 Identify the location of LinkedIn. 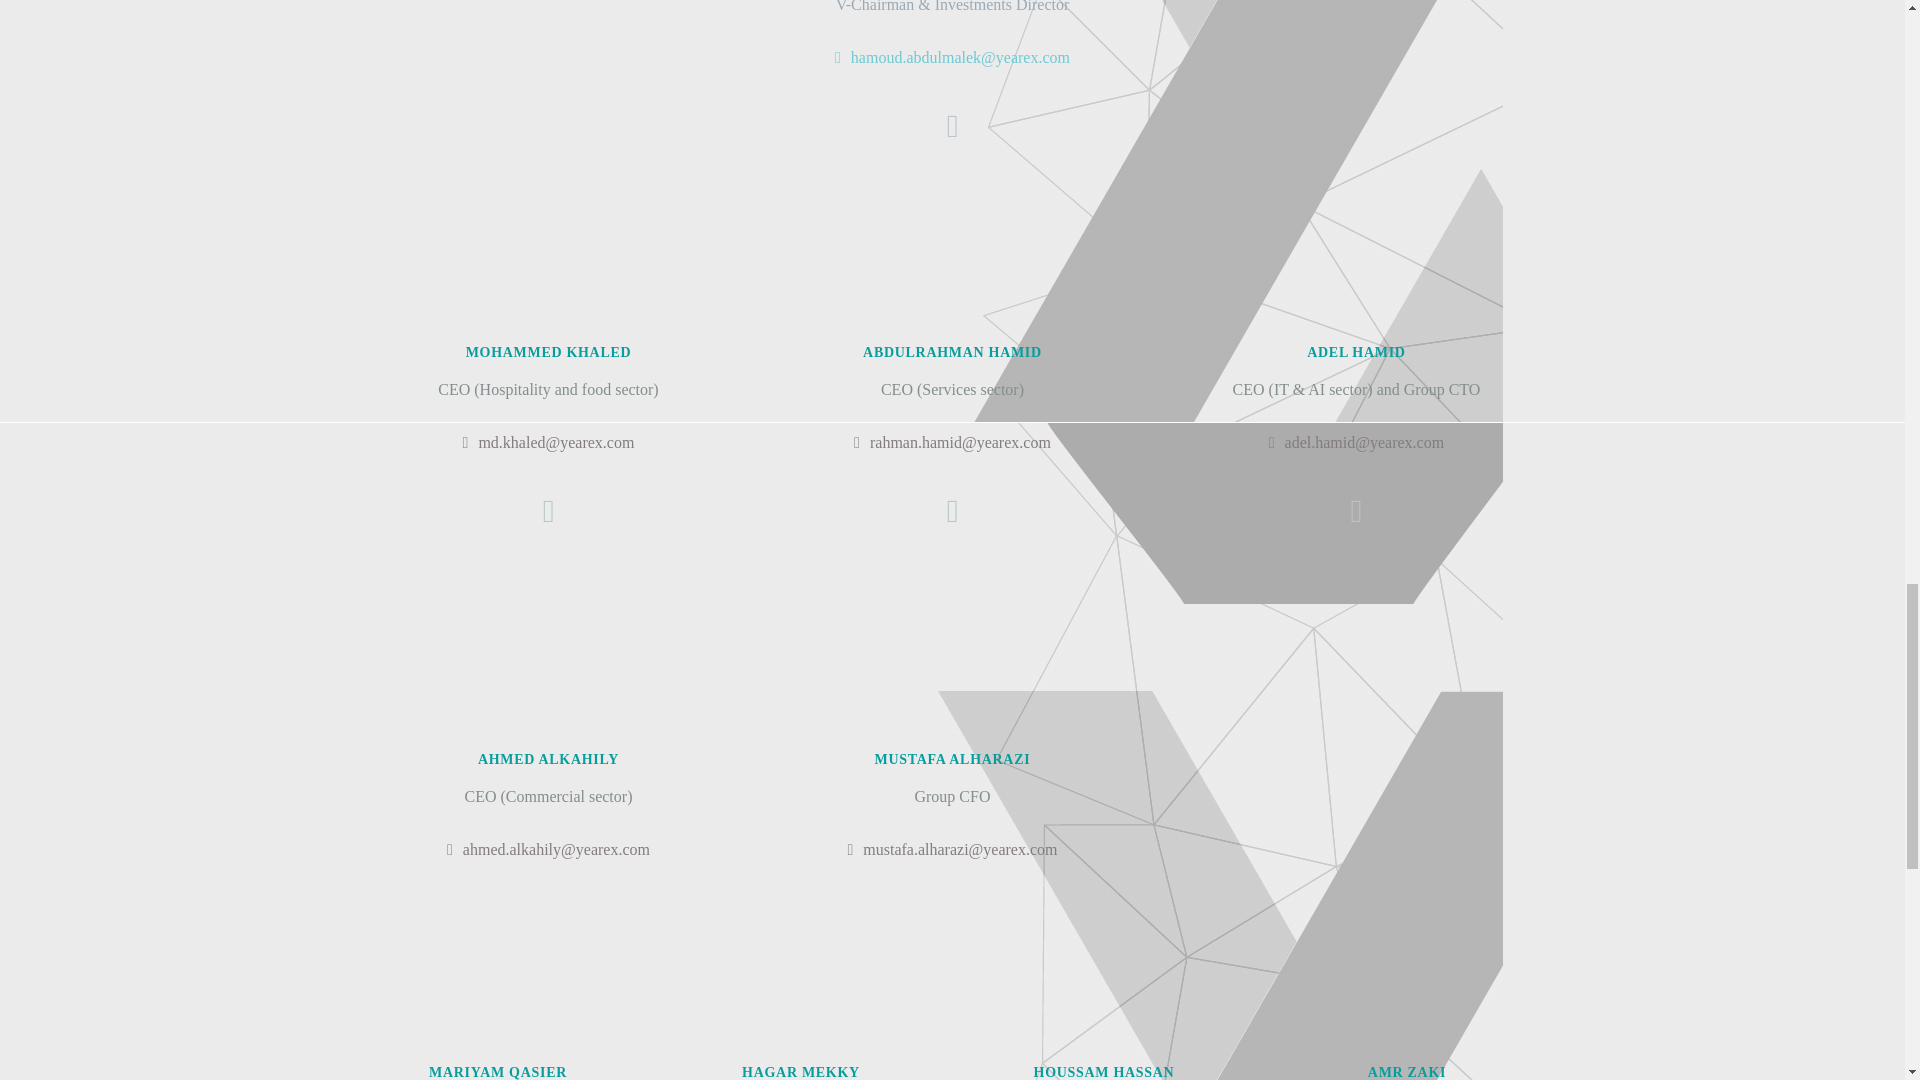
(952, 126).